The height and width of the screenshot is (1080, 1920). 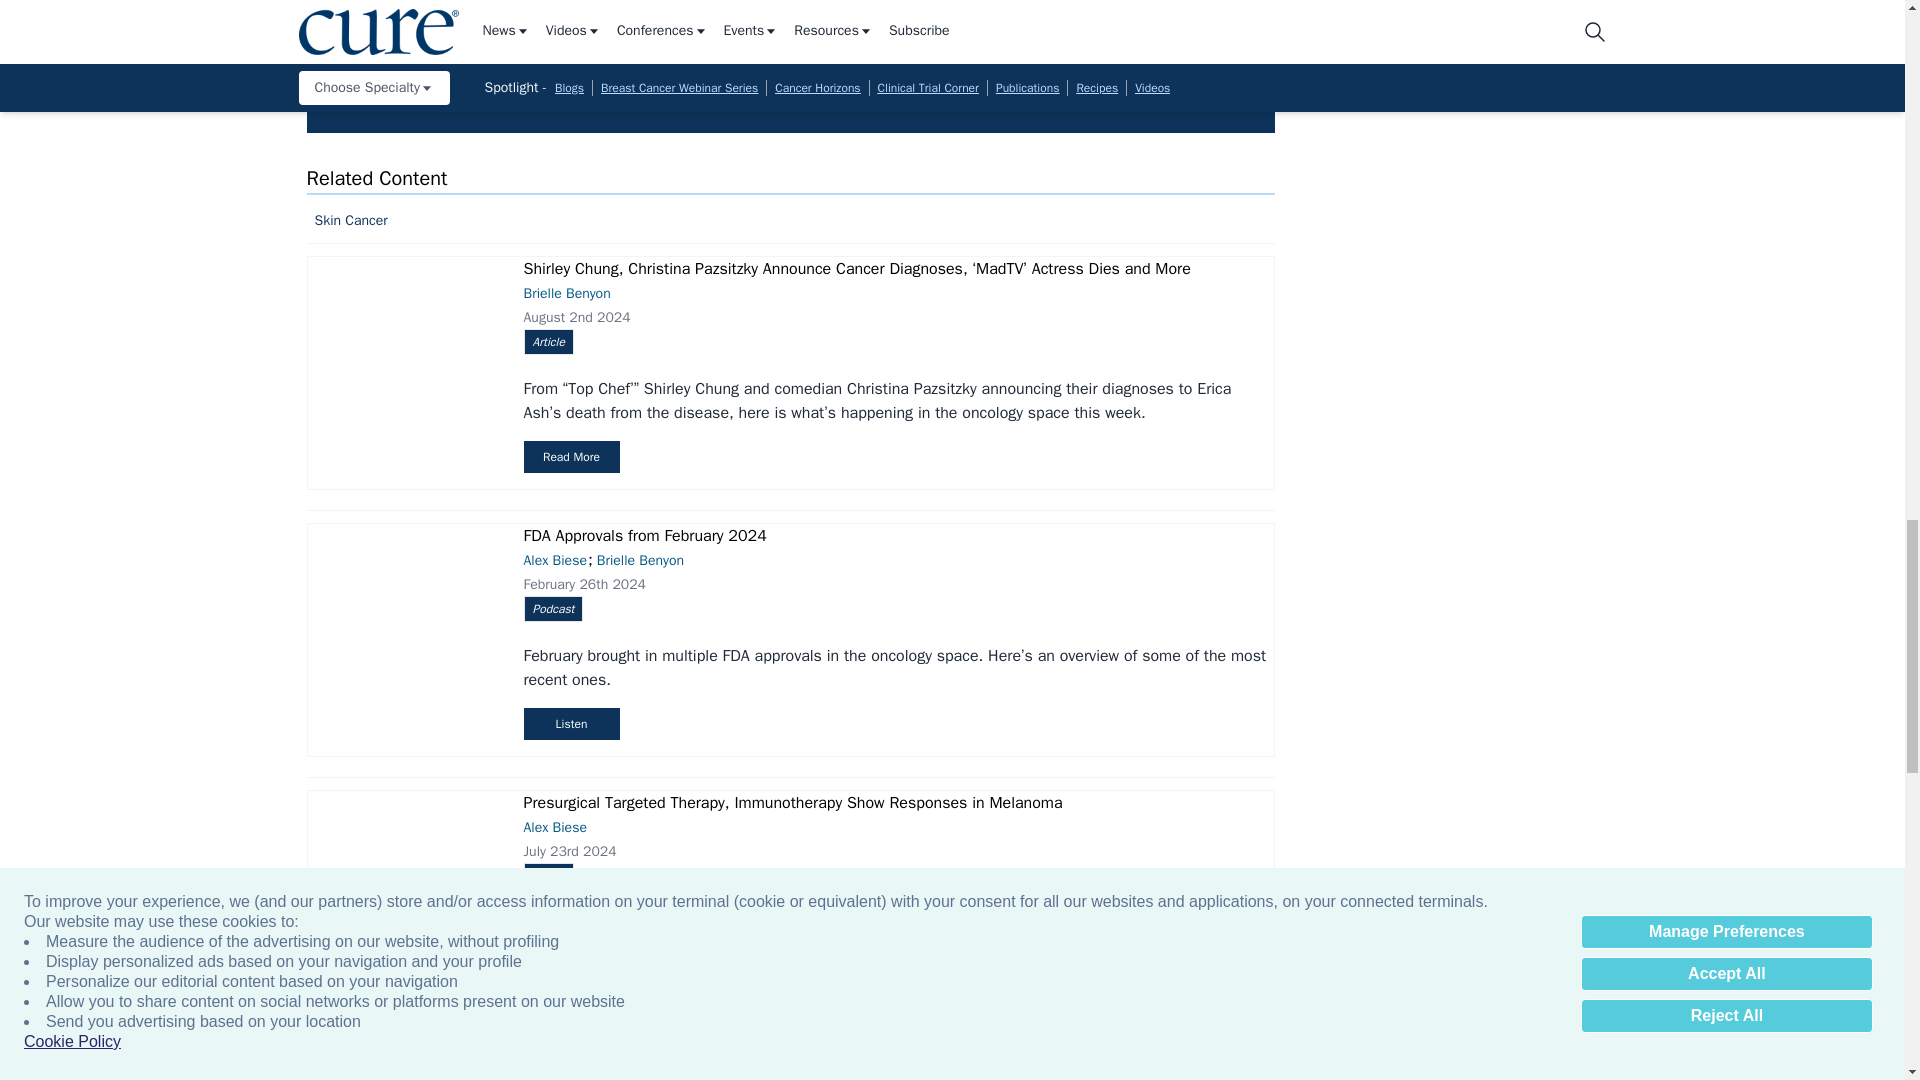 What do you see at coordinates (1534, 4) in the screenshot?
I see `Lorenzo G. Cohen` at bounding box center [1534, 4].